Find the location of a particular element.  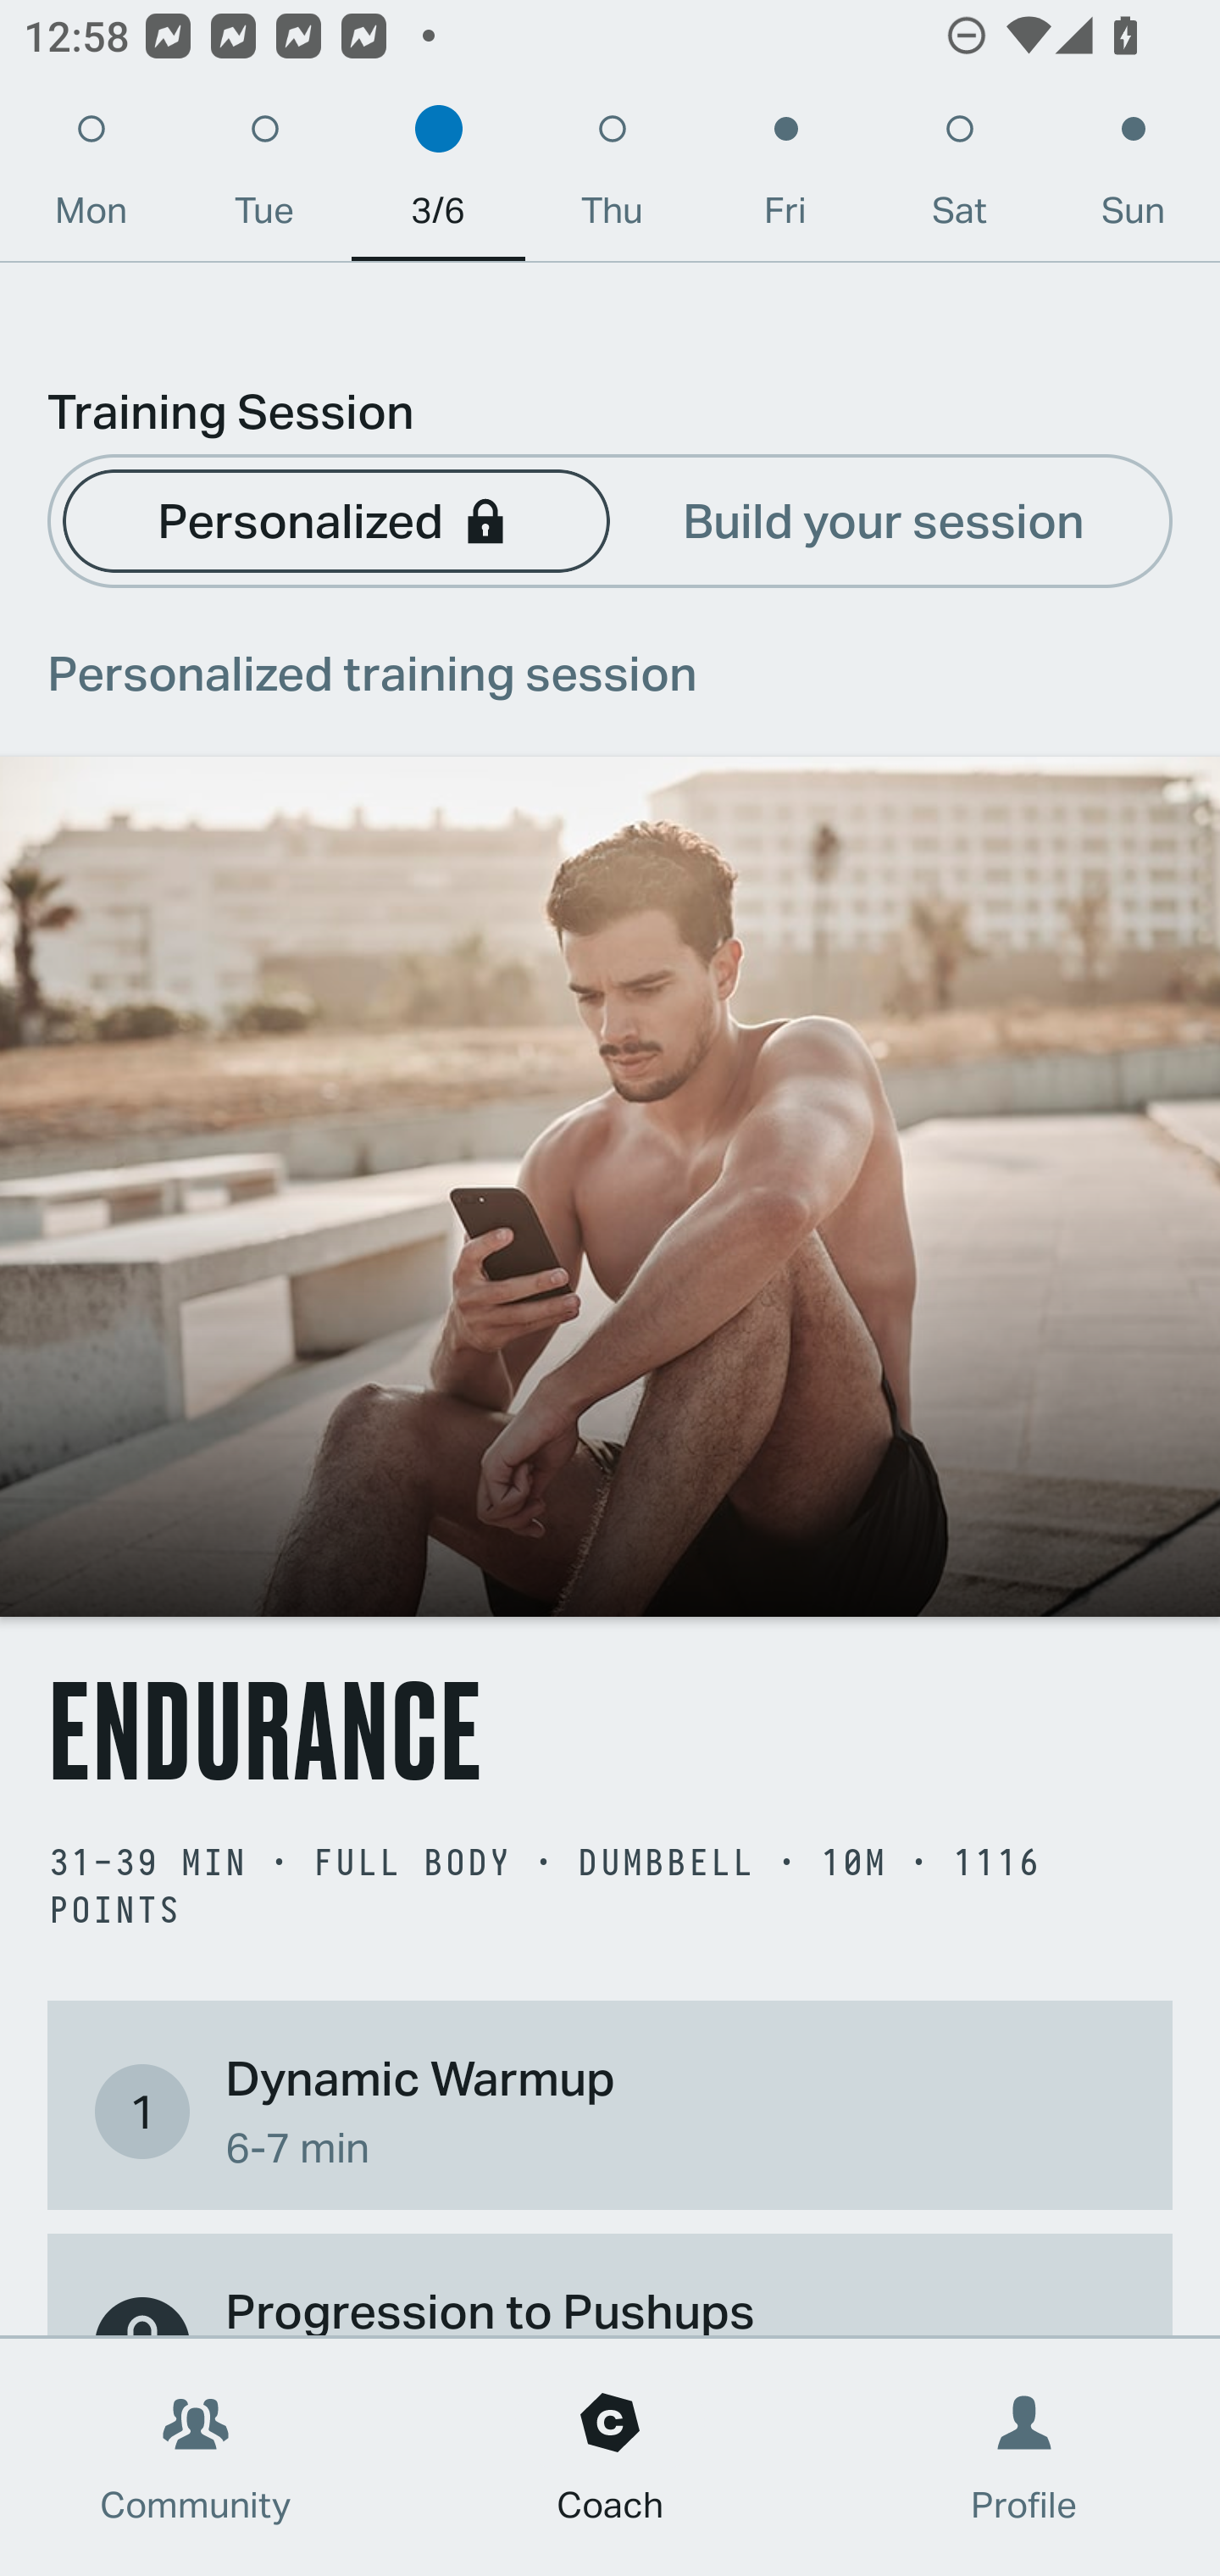

Thu is located at coordinates (612, 178).